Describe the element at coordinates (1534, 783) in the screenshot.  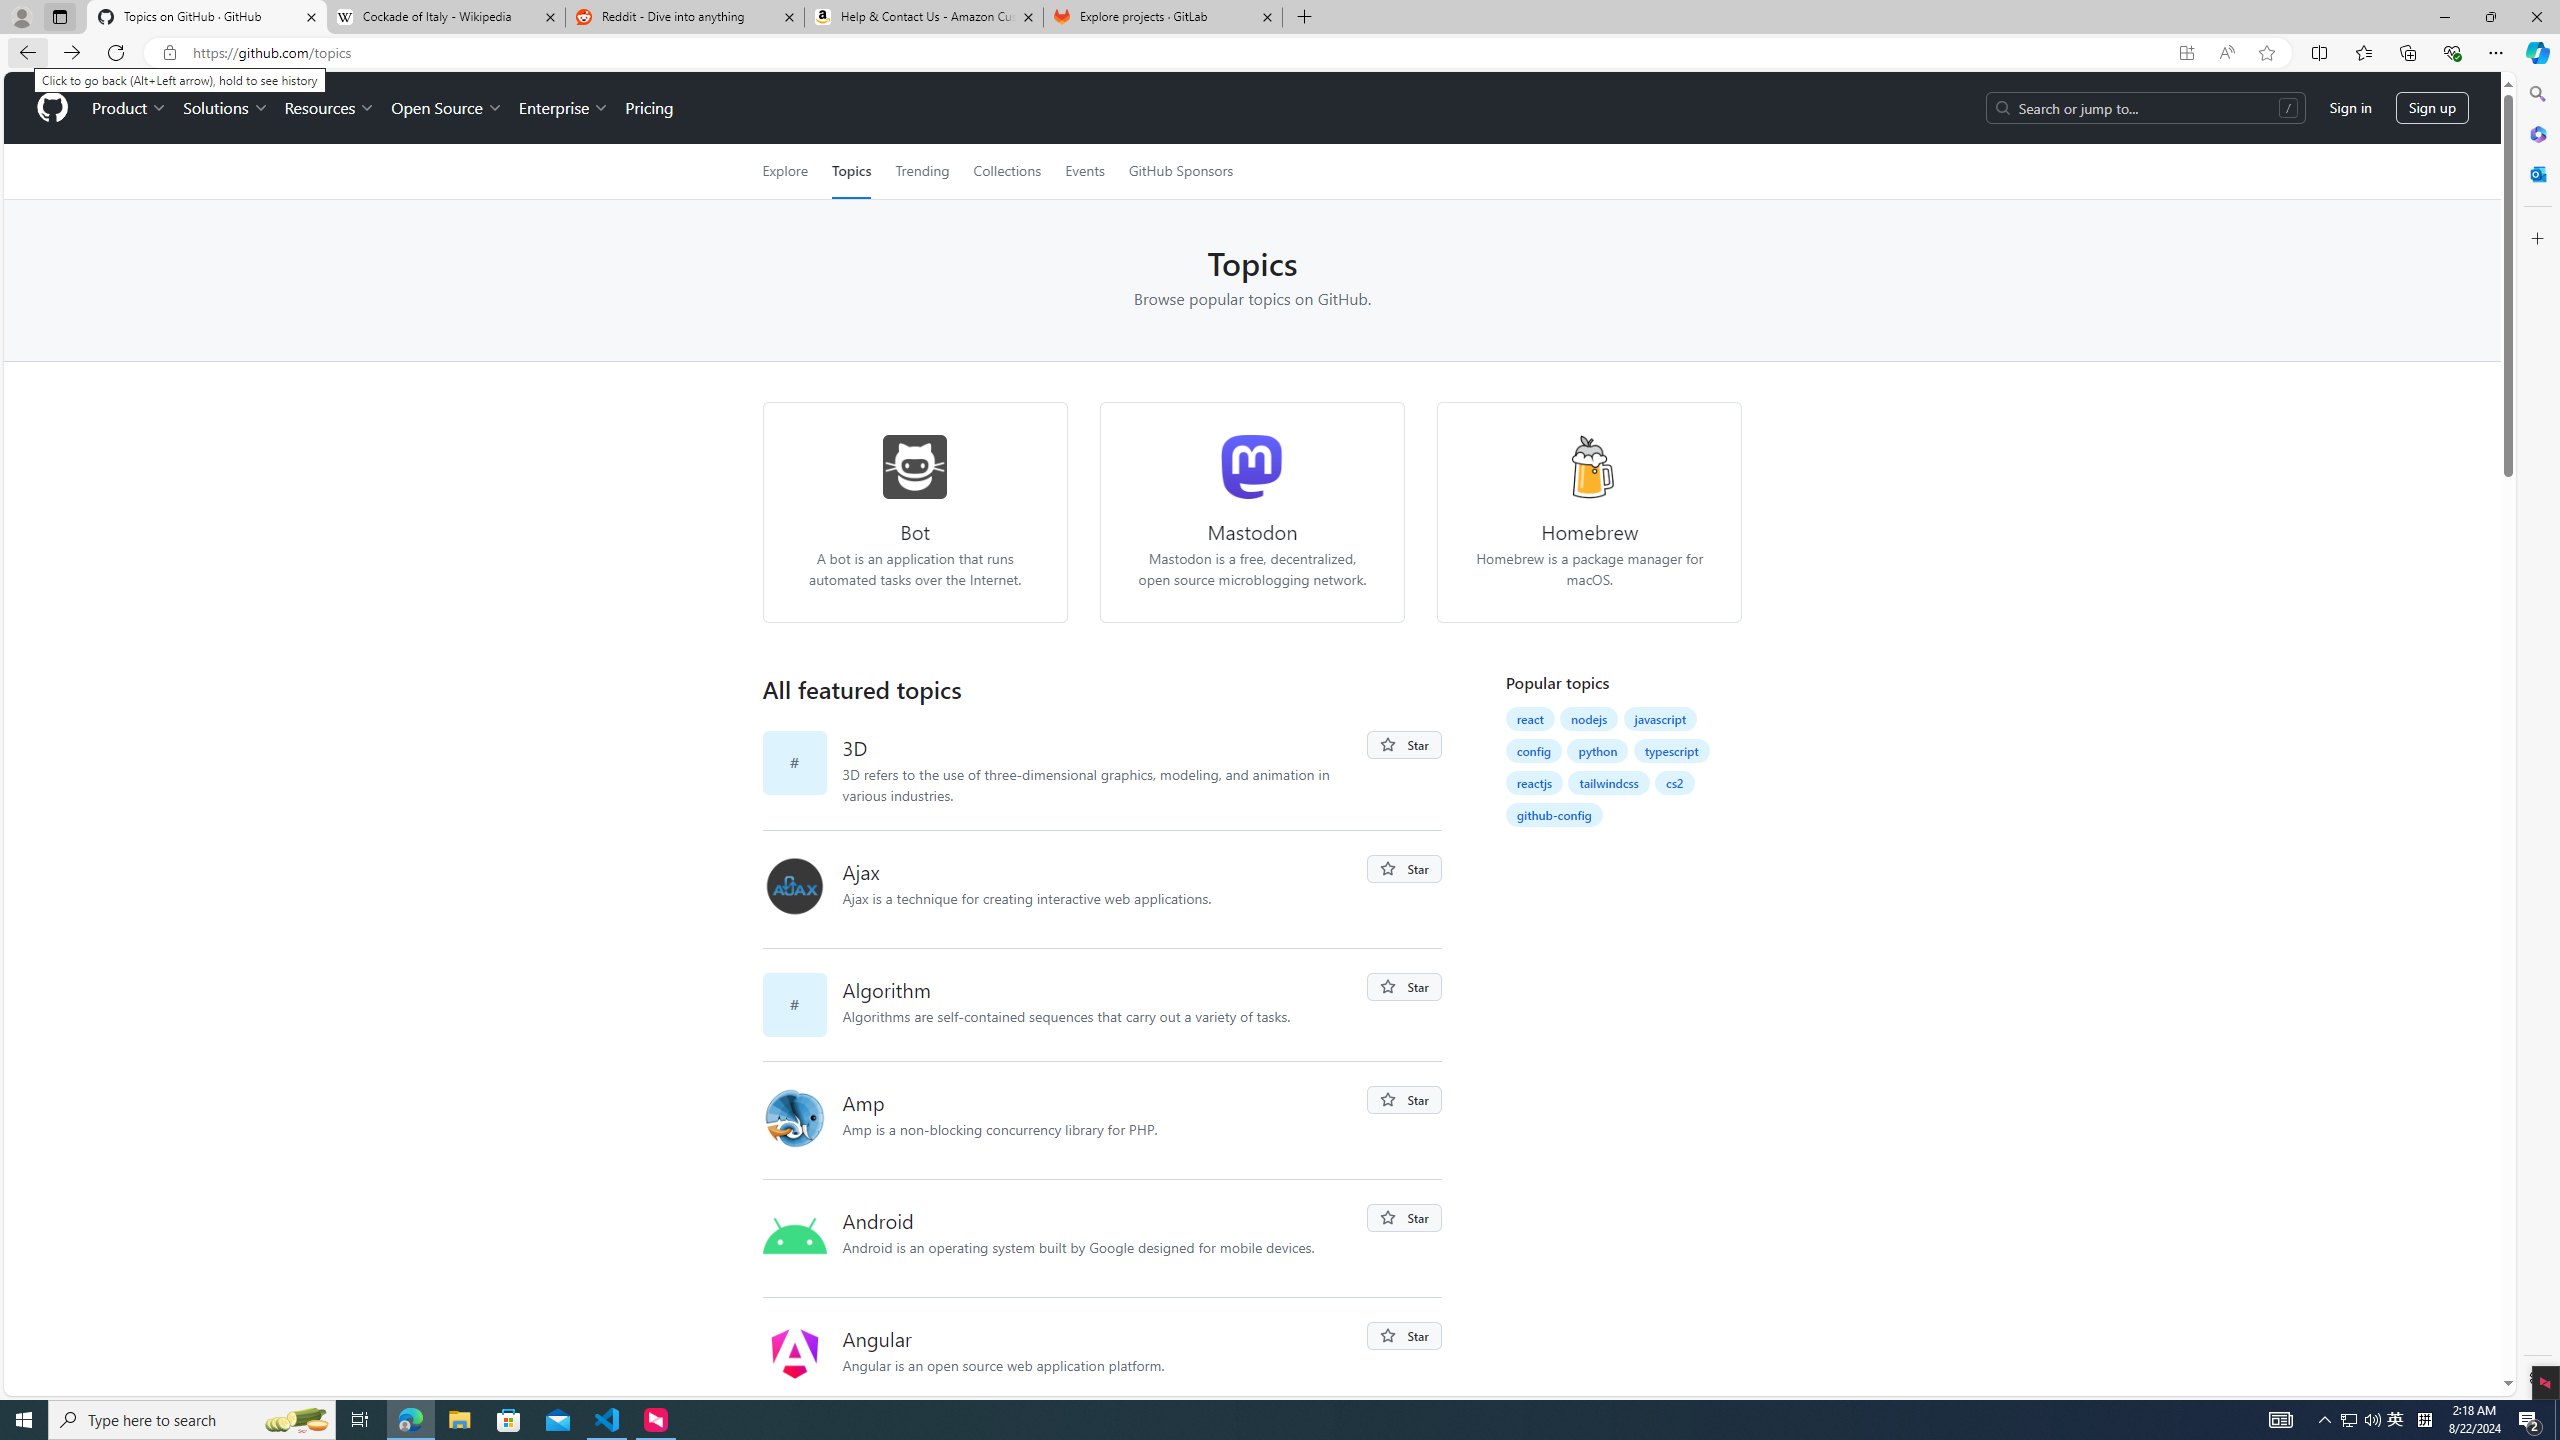
I see `reactjs` at that location.